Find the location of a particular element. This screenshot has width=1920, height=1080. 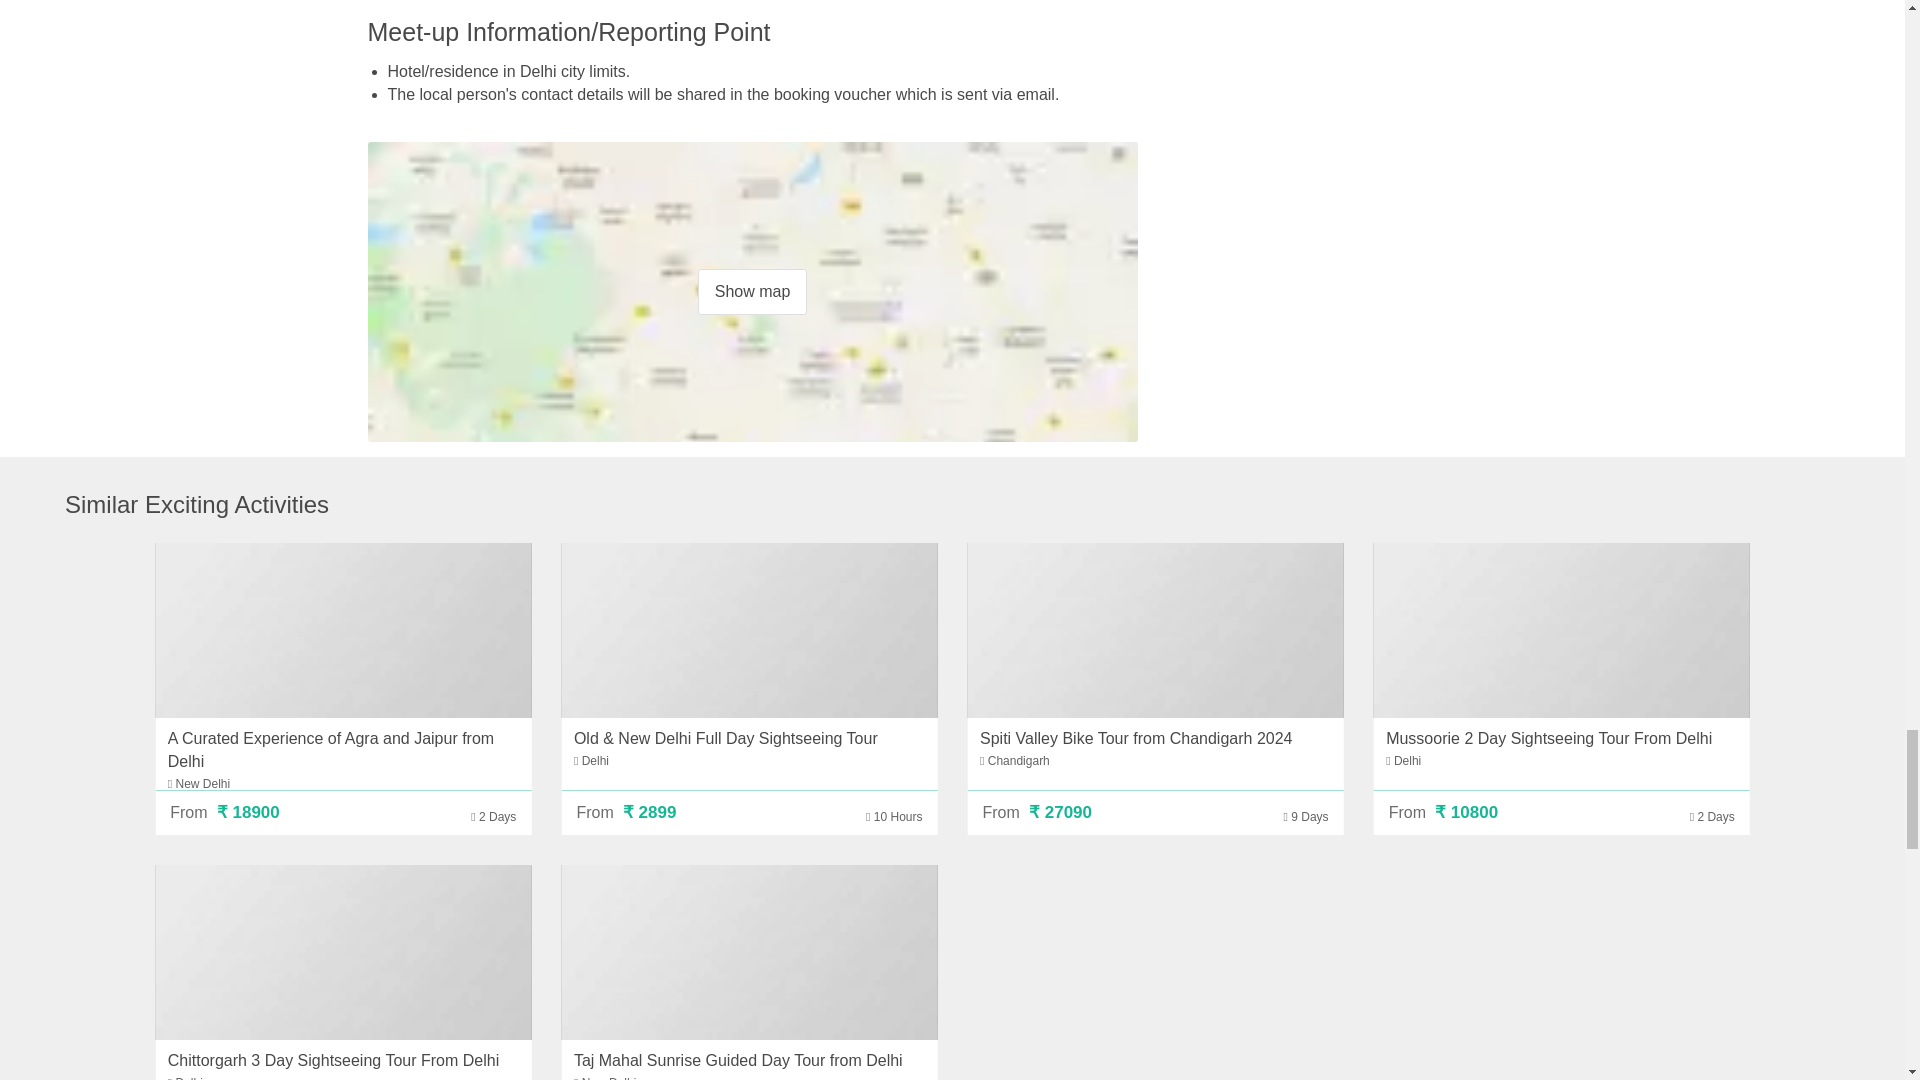

Spiti Valley Bike Tour from Chandigarh 2024 is located at coordinates (1156, 630).